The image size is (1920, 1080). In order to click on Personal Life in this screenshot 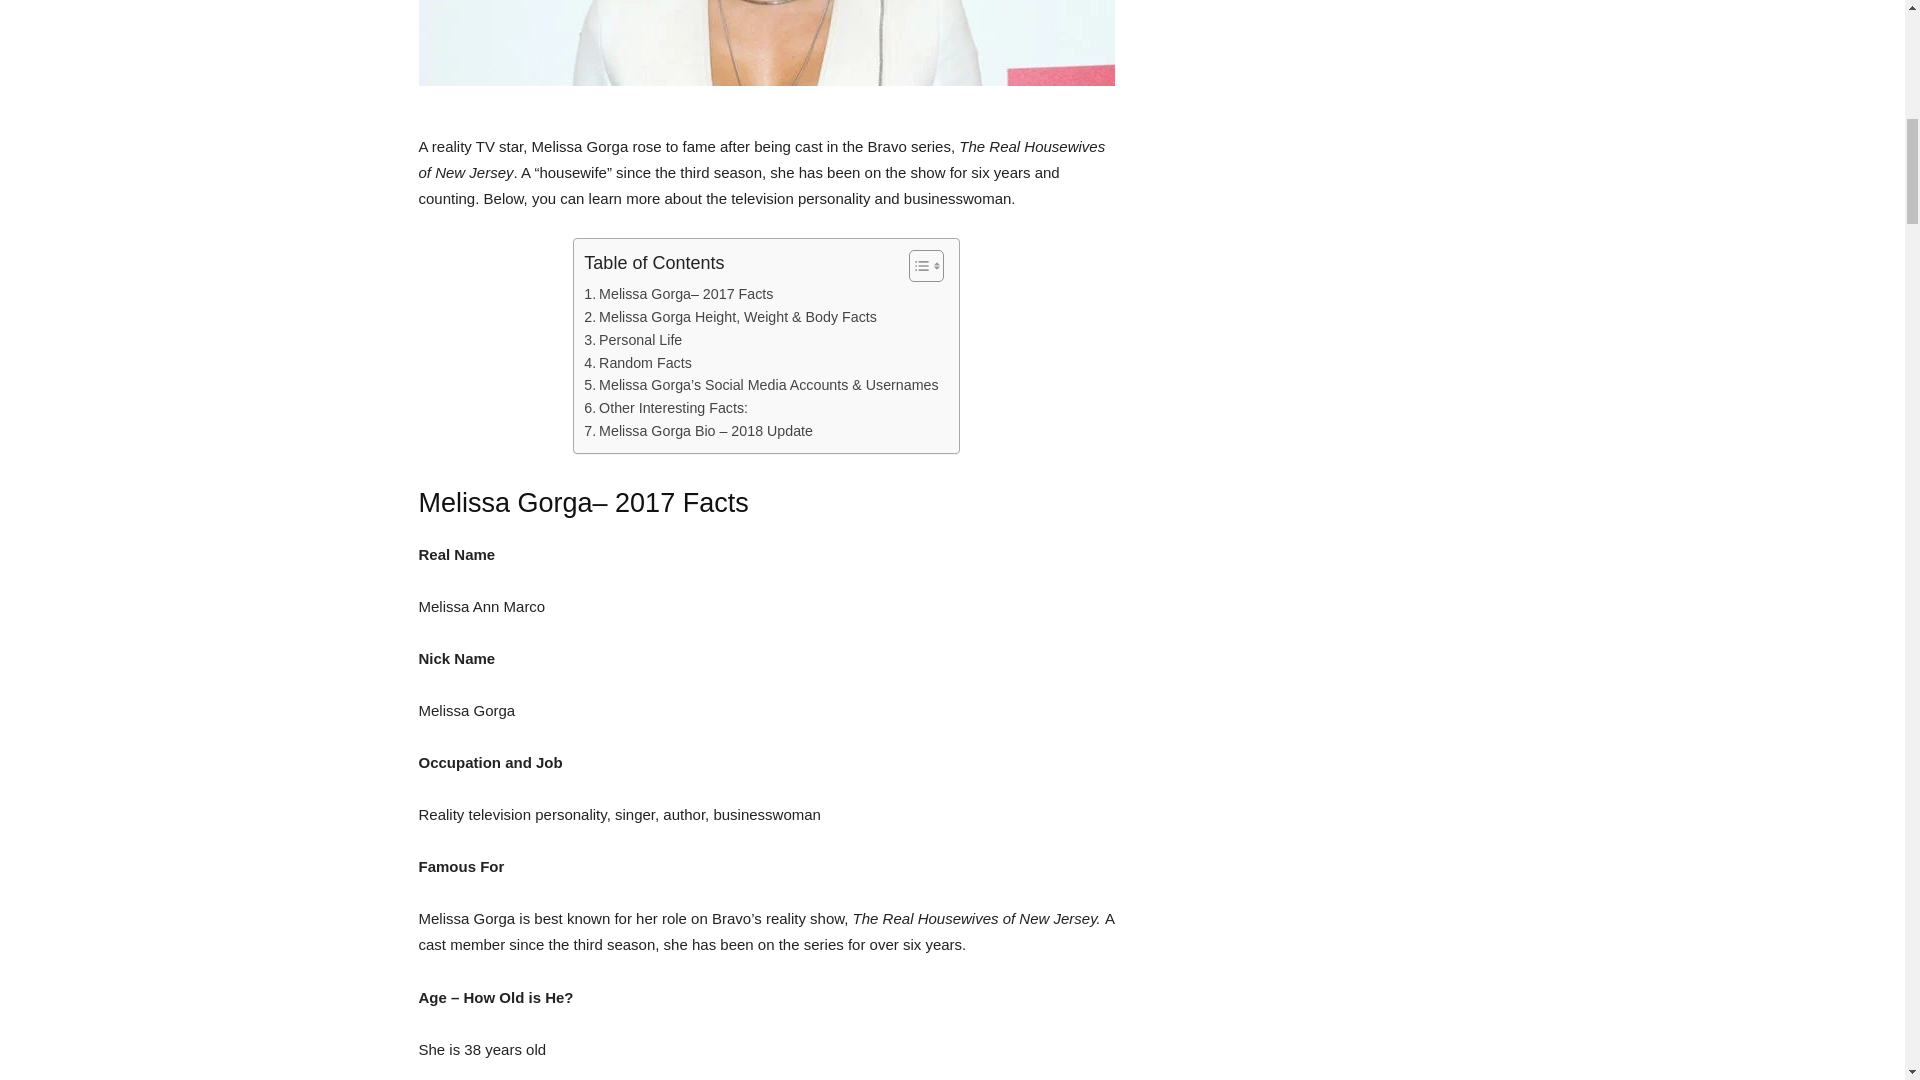, I will do `click(632, 340)`.